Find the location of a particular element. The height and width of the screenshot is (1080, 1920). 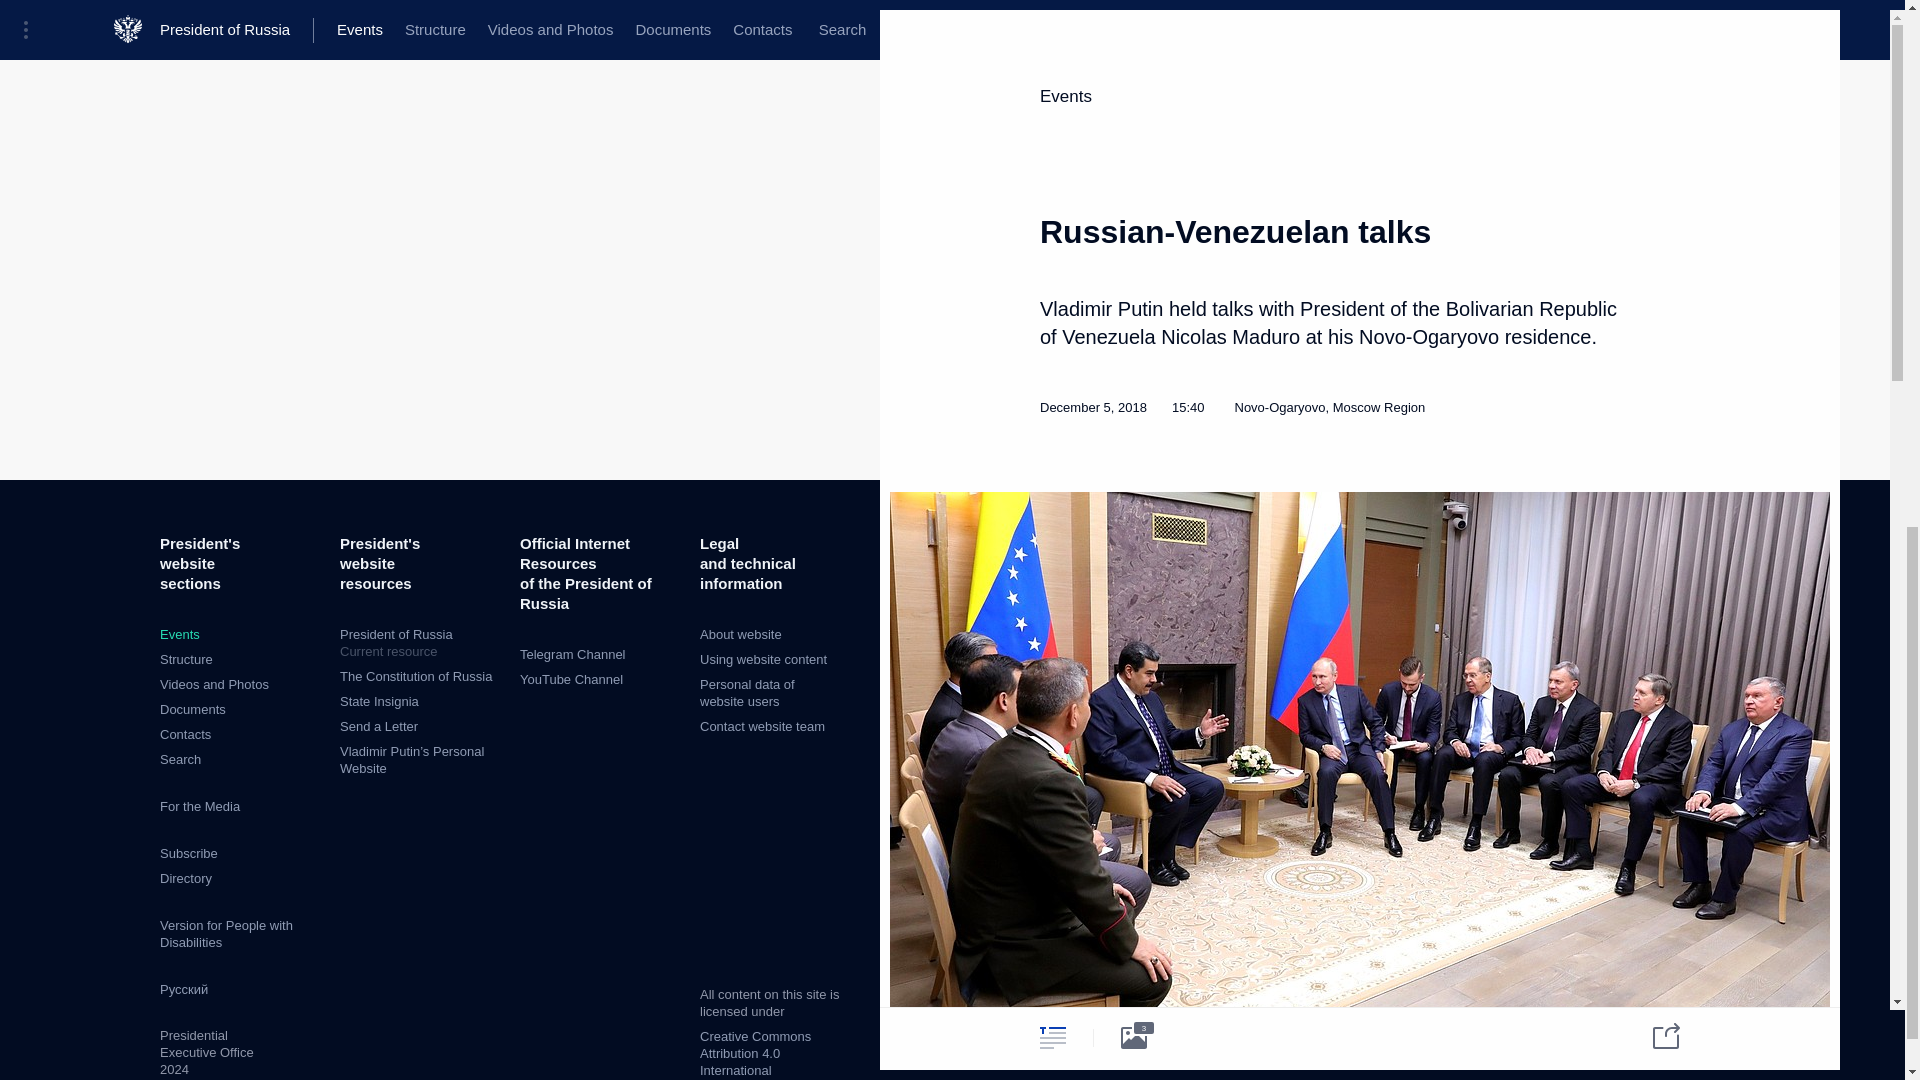

Documents is located at coordinates (755, 1053).